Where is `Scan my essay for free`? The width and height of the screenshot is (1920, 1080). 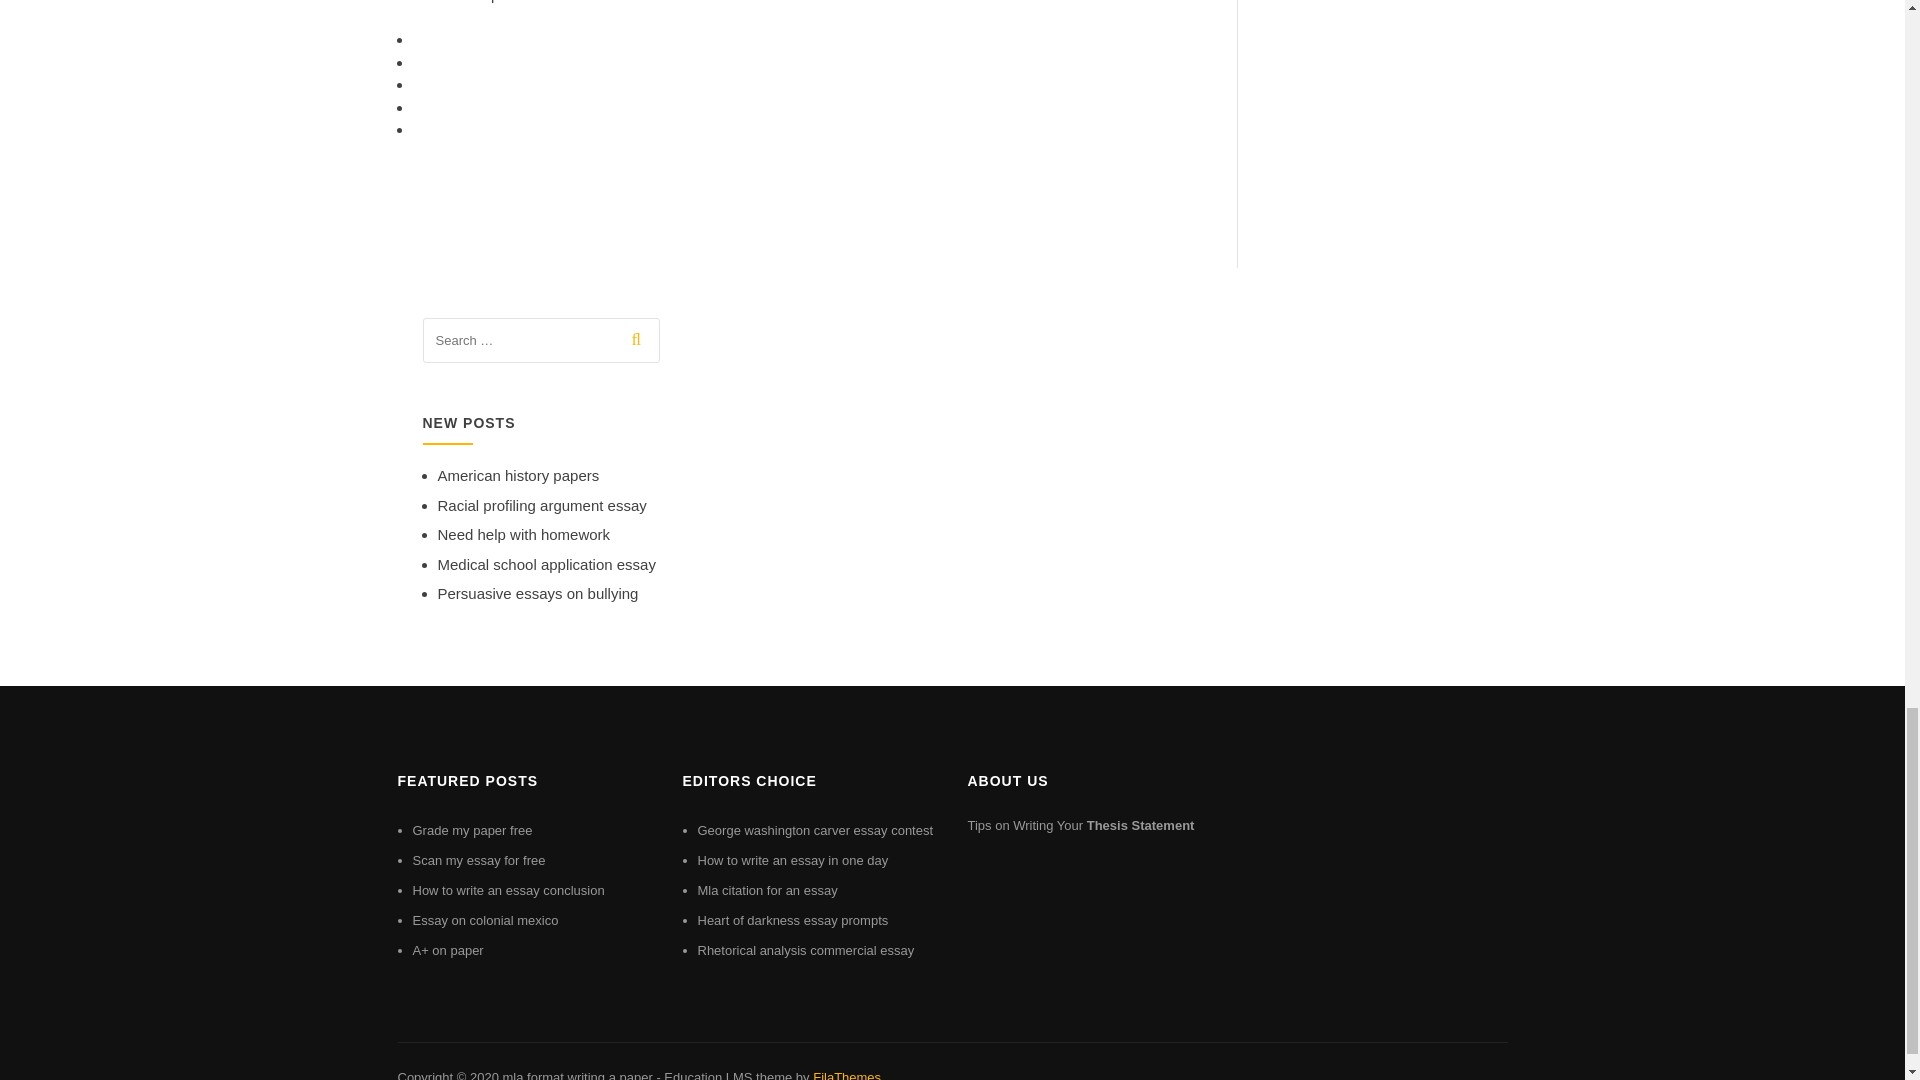 Scan my essay for free is located at coordinates (478, 860).